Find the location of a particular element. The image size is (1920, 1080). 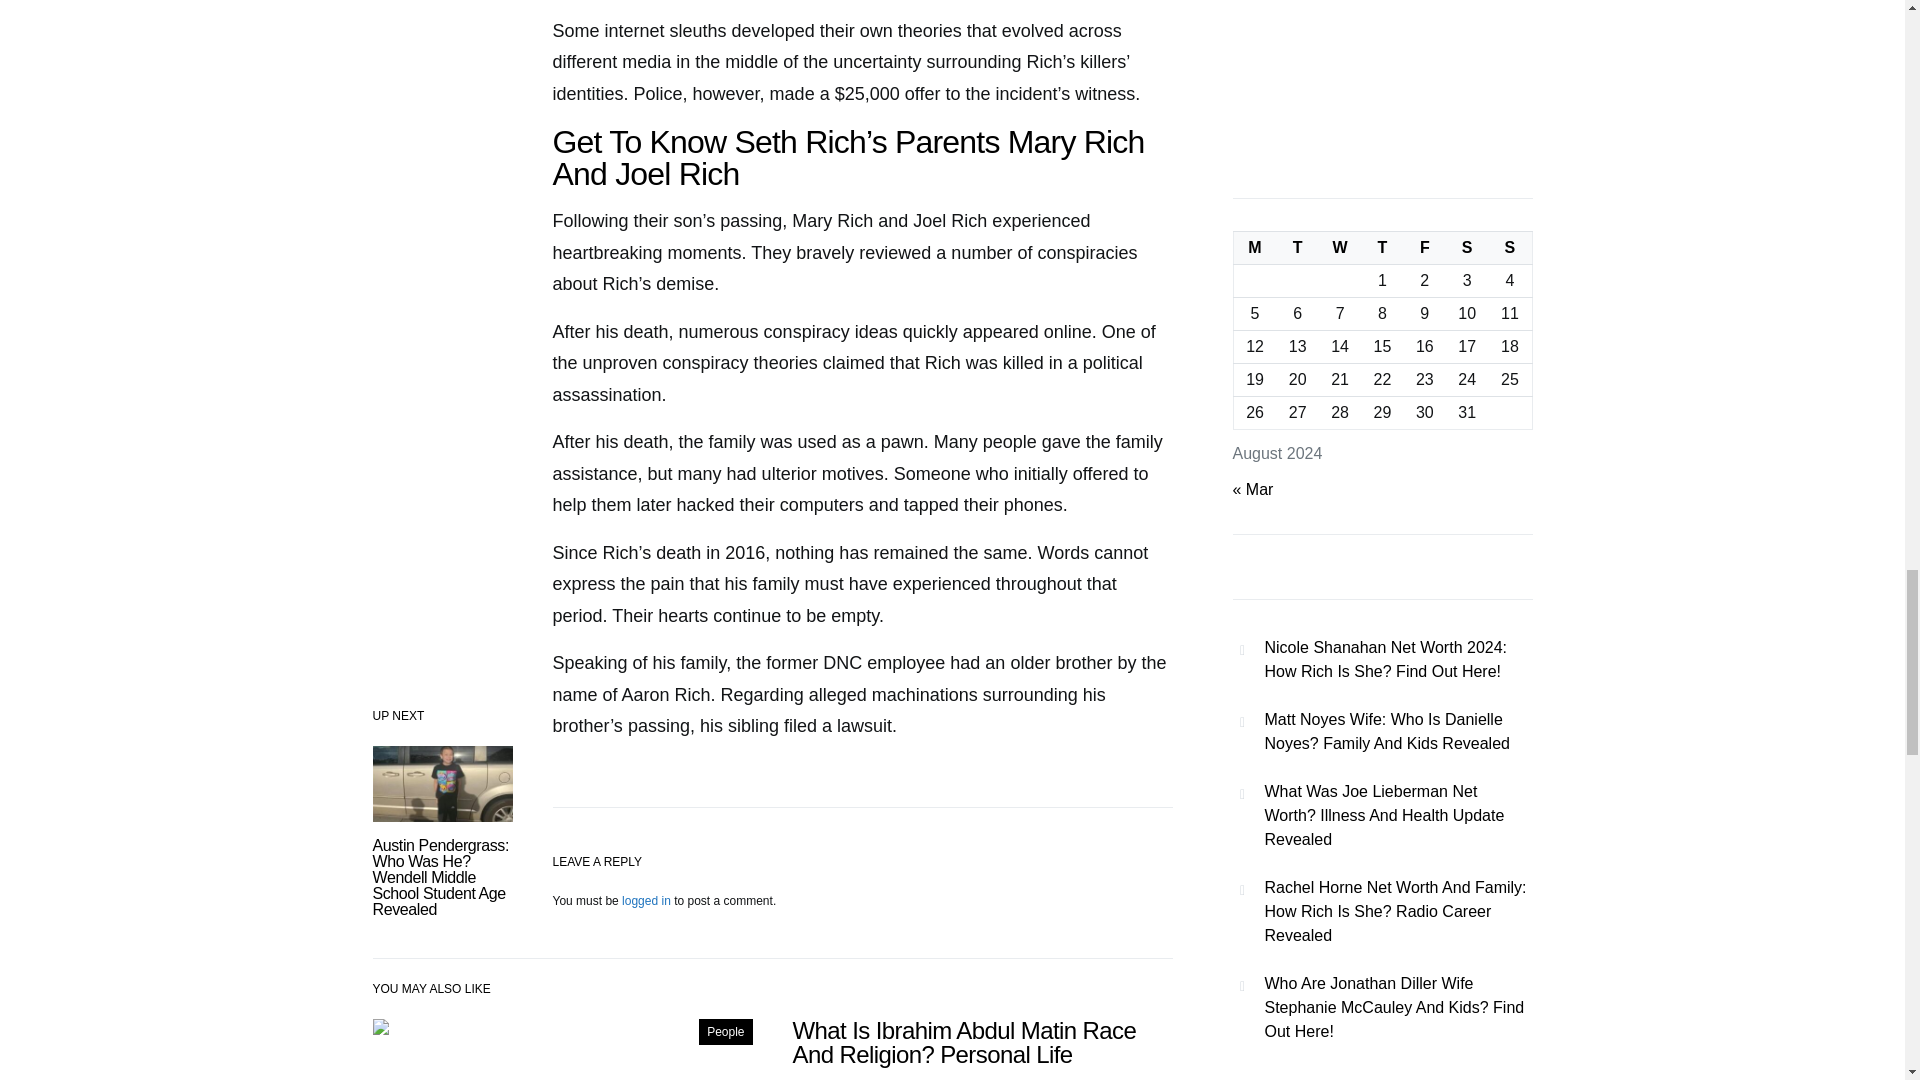

logged in is located at coordinates (646, 901).